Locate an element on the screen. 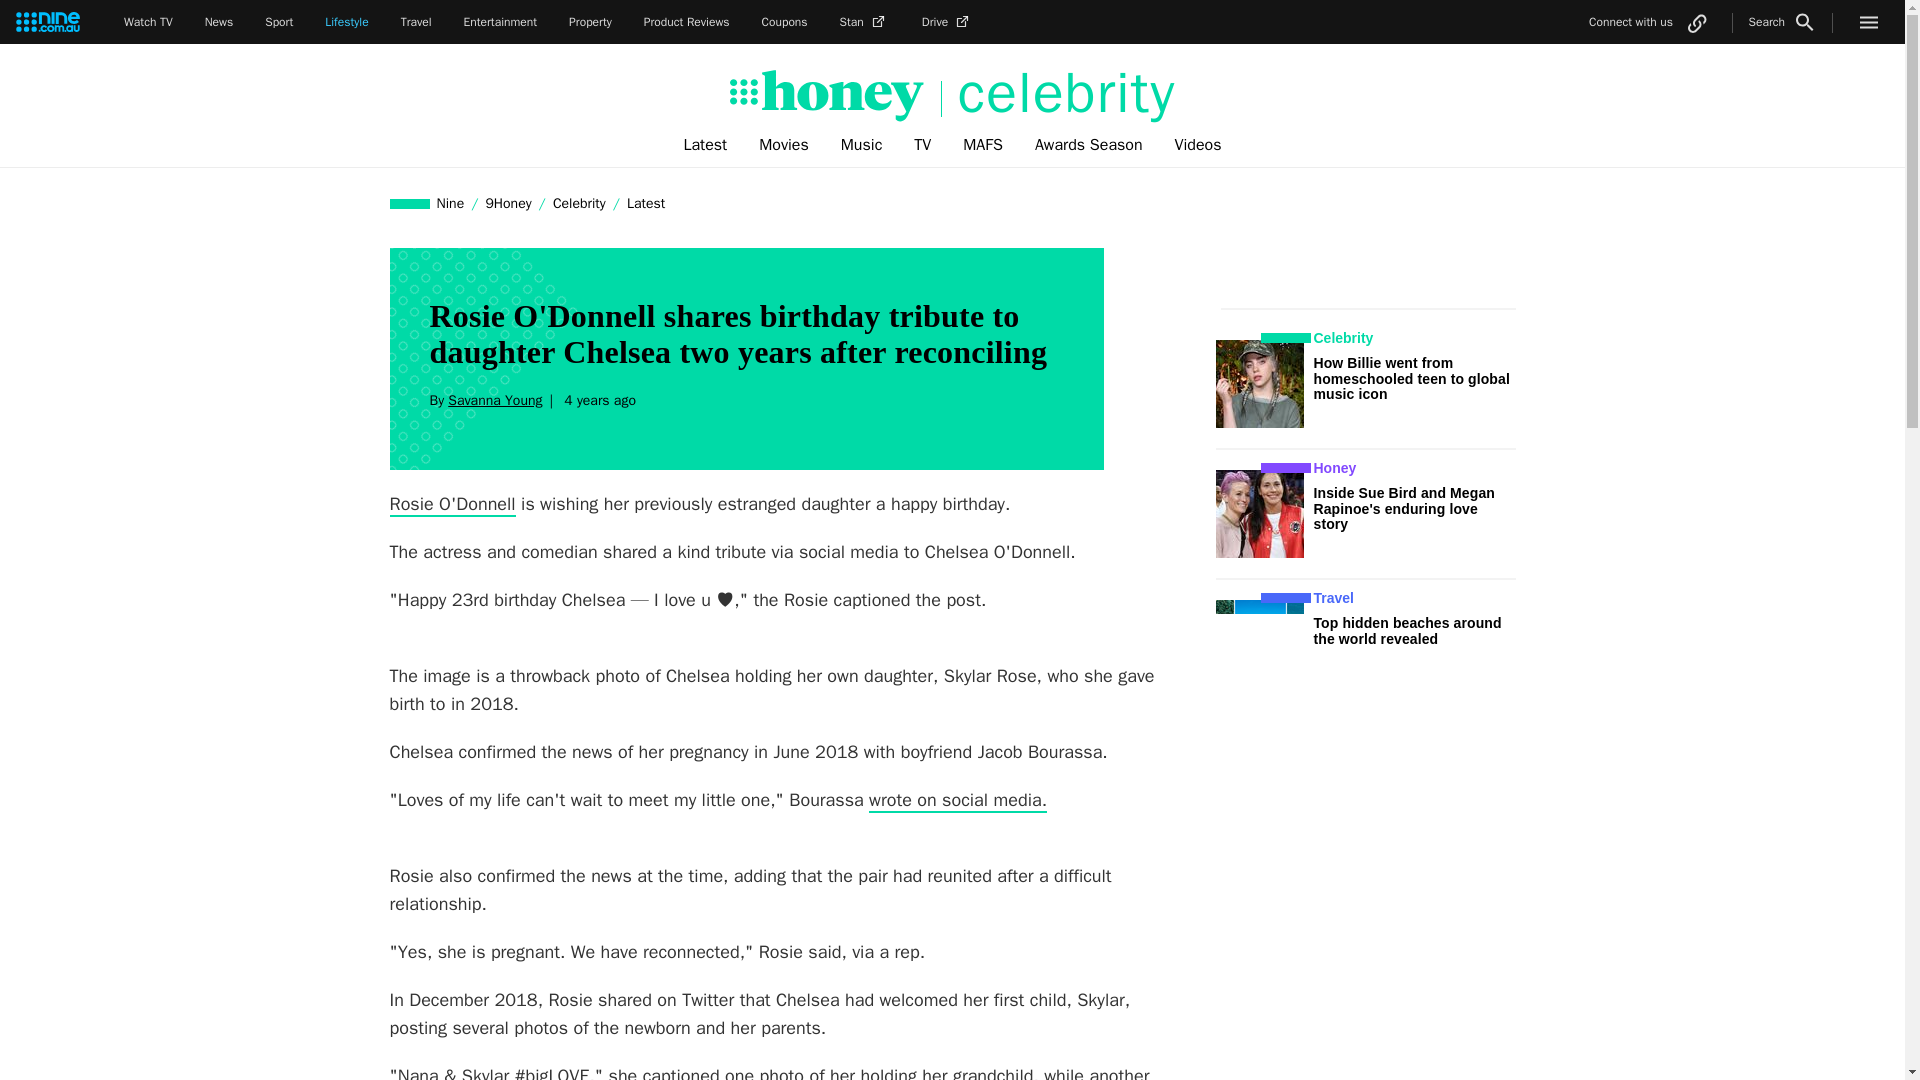 The height and width of the screenshot is (1080, 1920). celebrity is located at coordinates (1058, 94).